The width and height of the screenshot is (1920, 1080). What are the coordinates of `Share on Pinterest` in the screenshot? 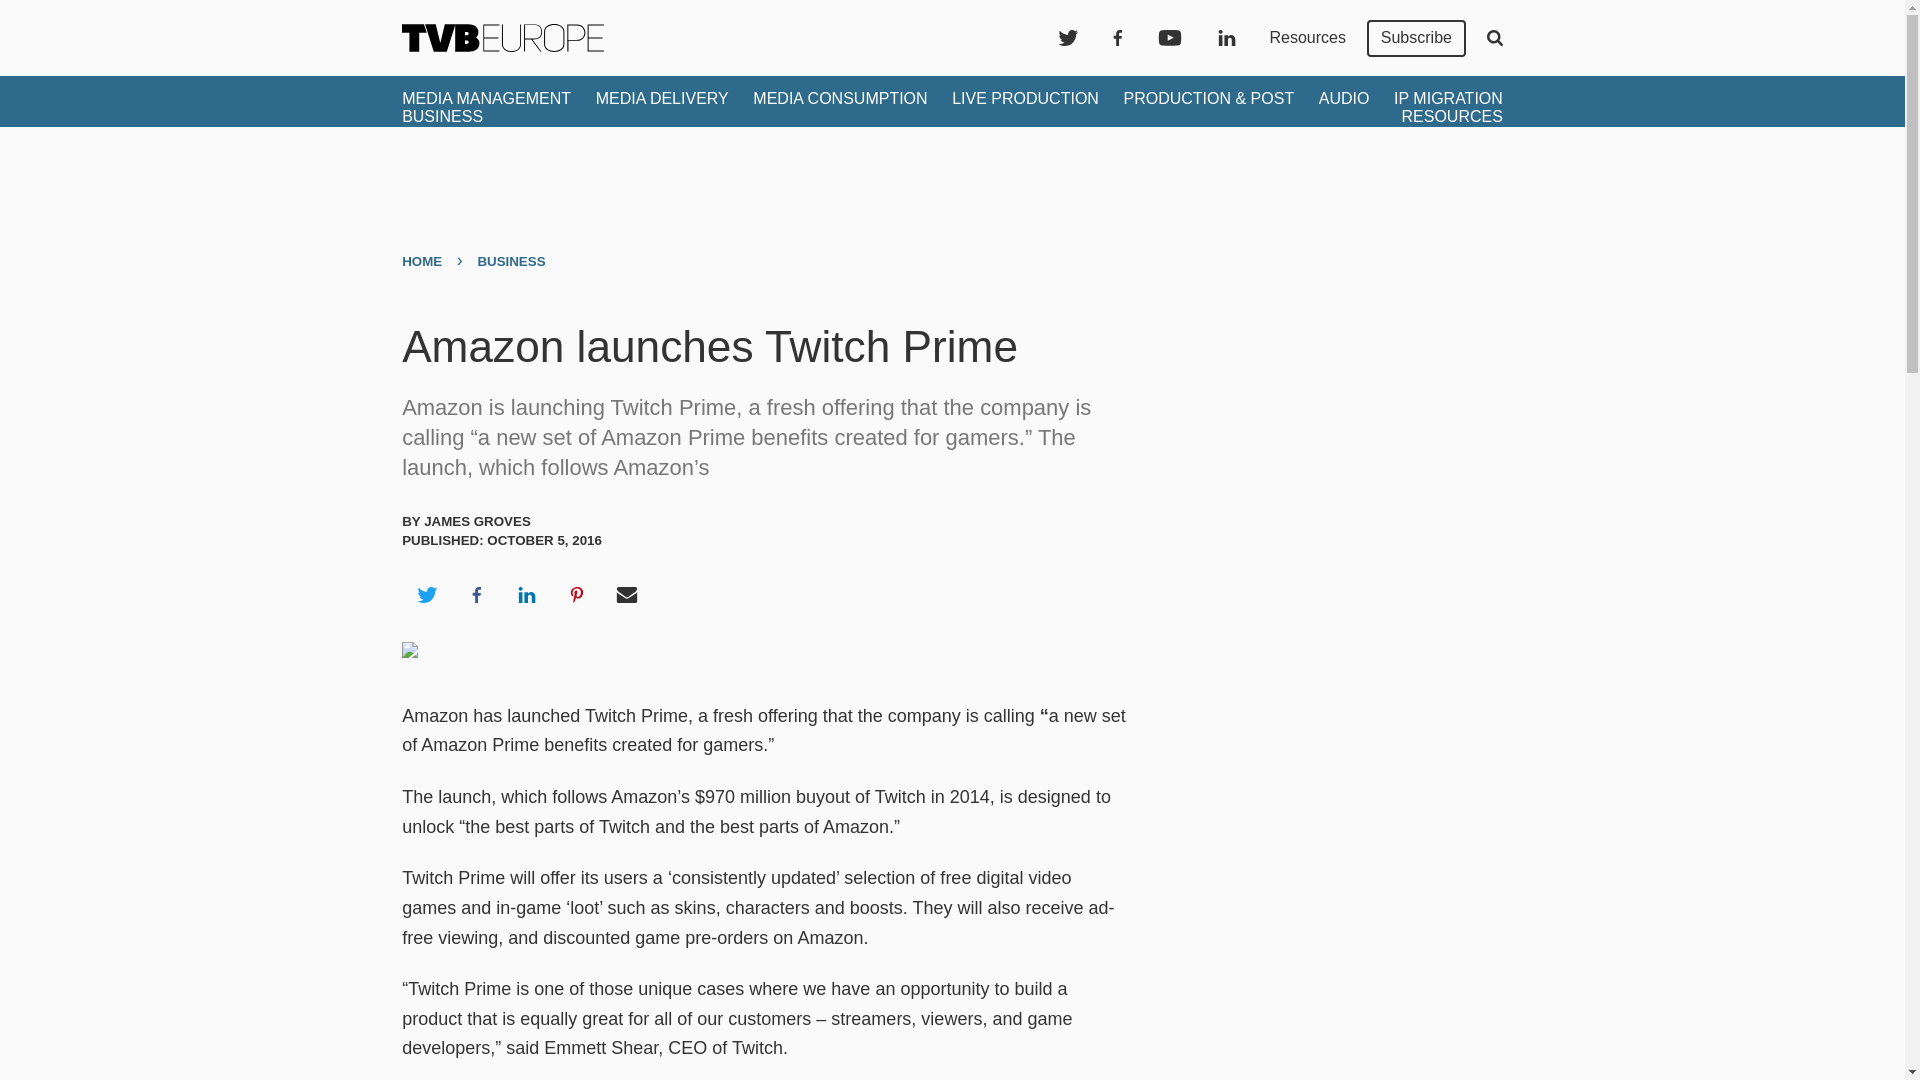 It's located at (577, 594).